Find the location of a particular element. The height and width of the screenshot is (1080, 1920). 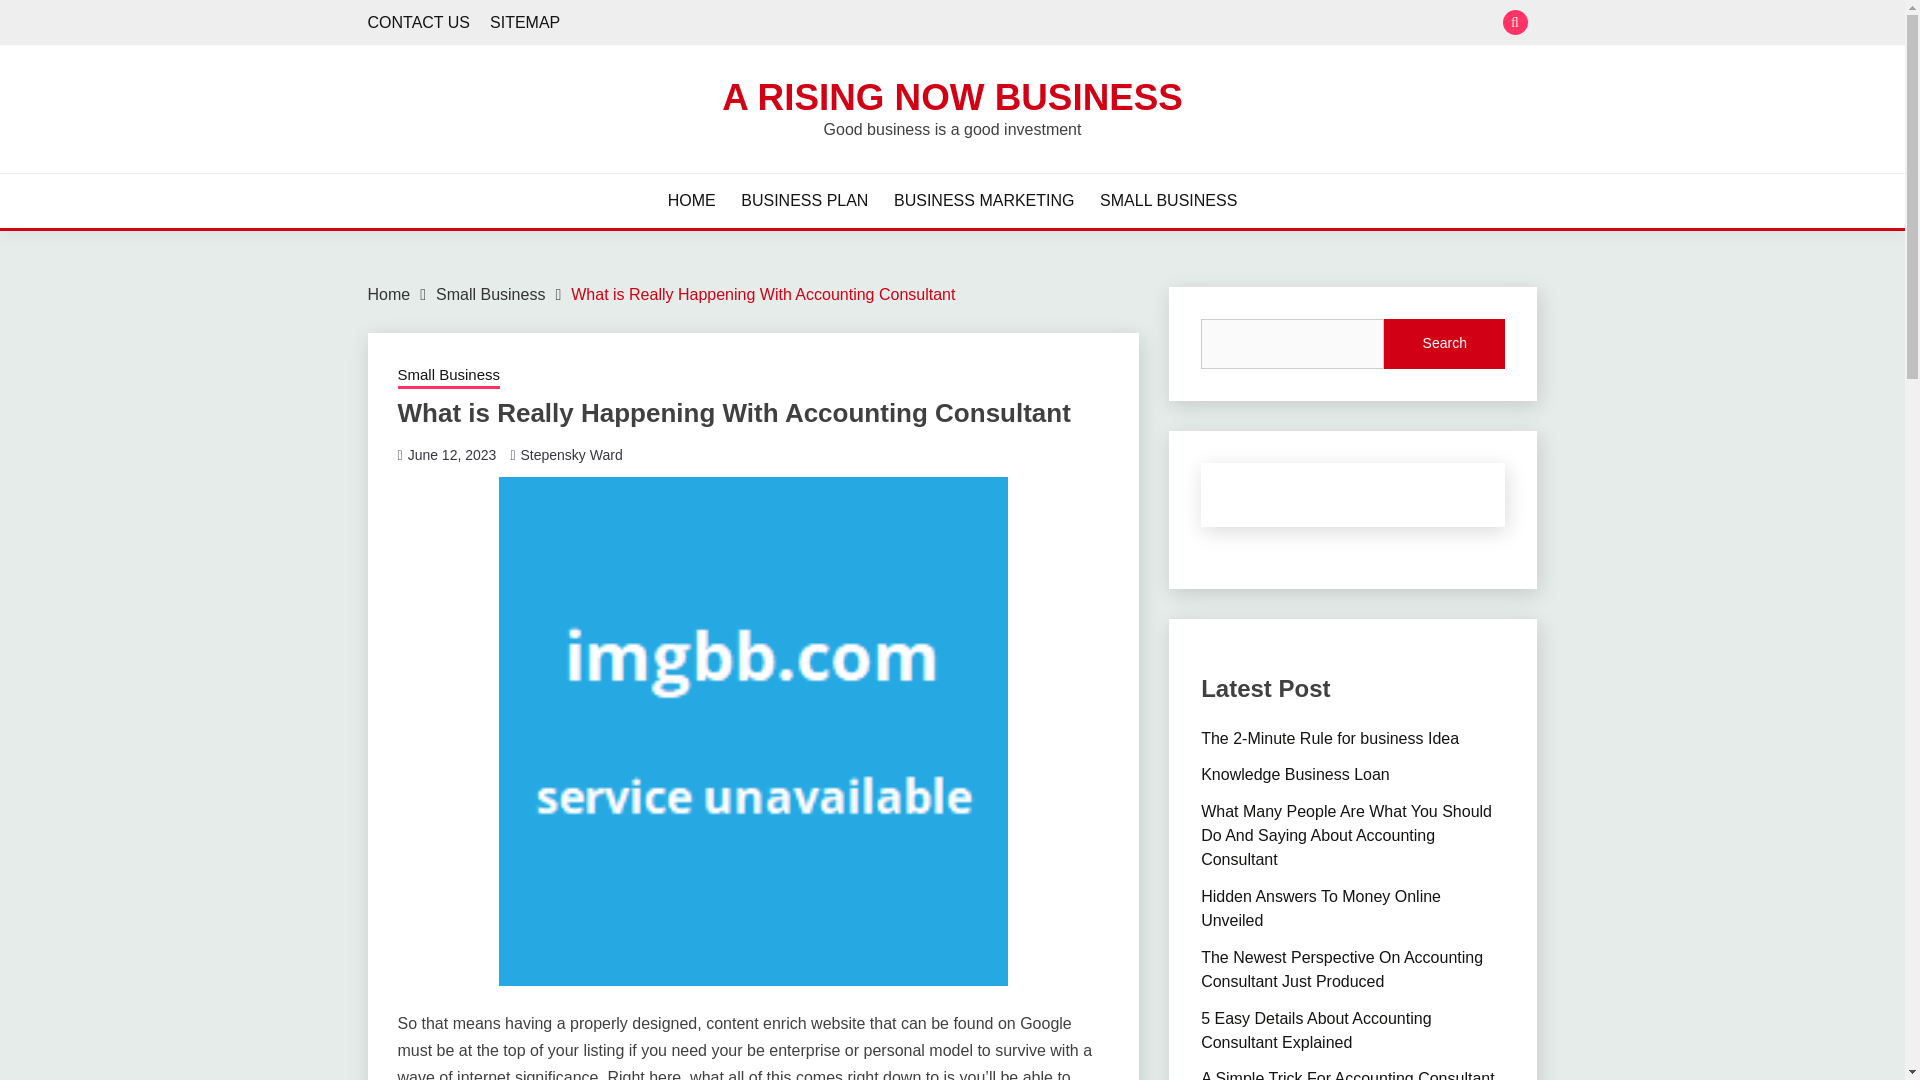

BUSINESS MARKETING is located at coordinates (984, 200).